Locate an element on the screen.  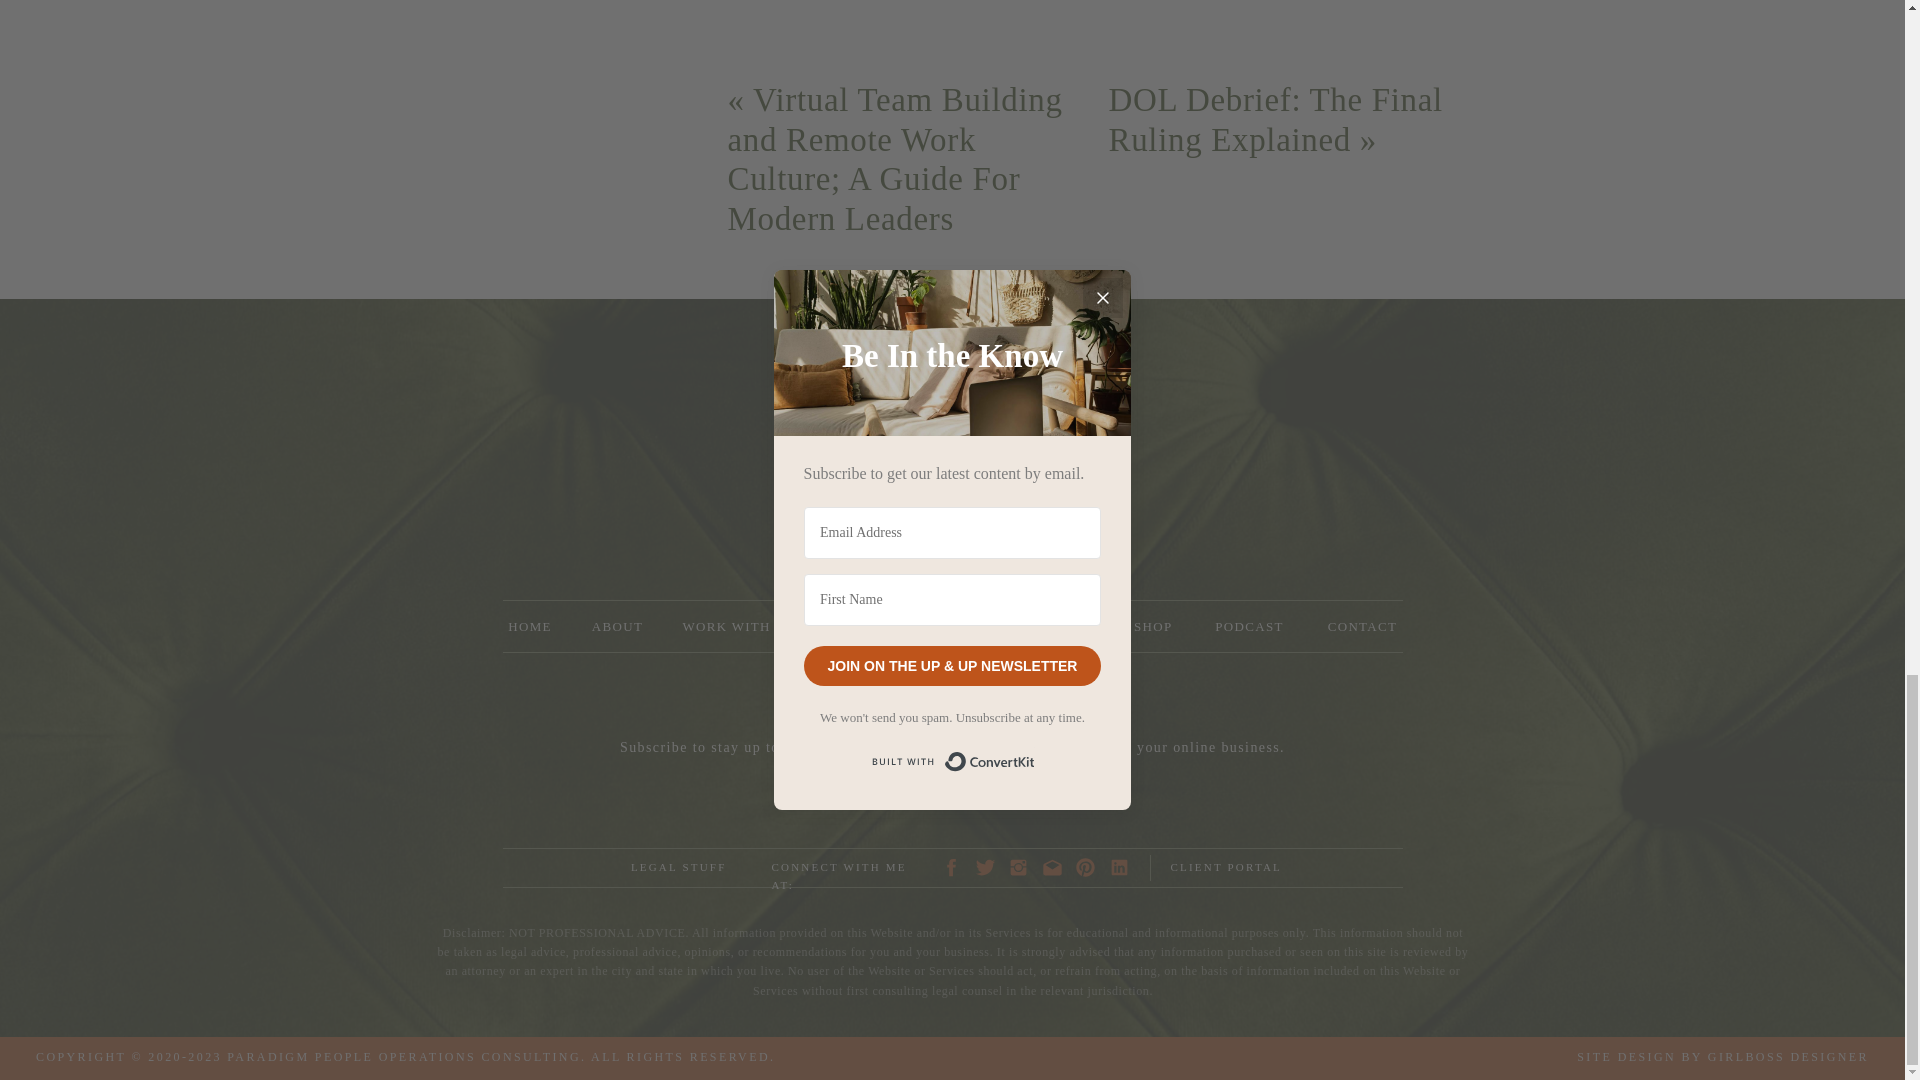
CONTACT is located at coordinates (1361, 626).